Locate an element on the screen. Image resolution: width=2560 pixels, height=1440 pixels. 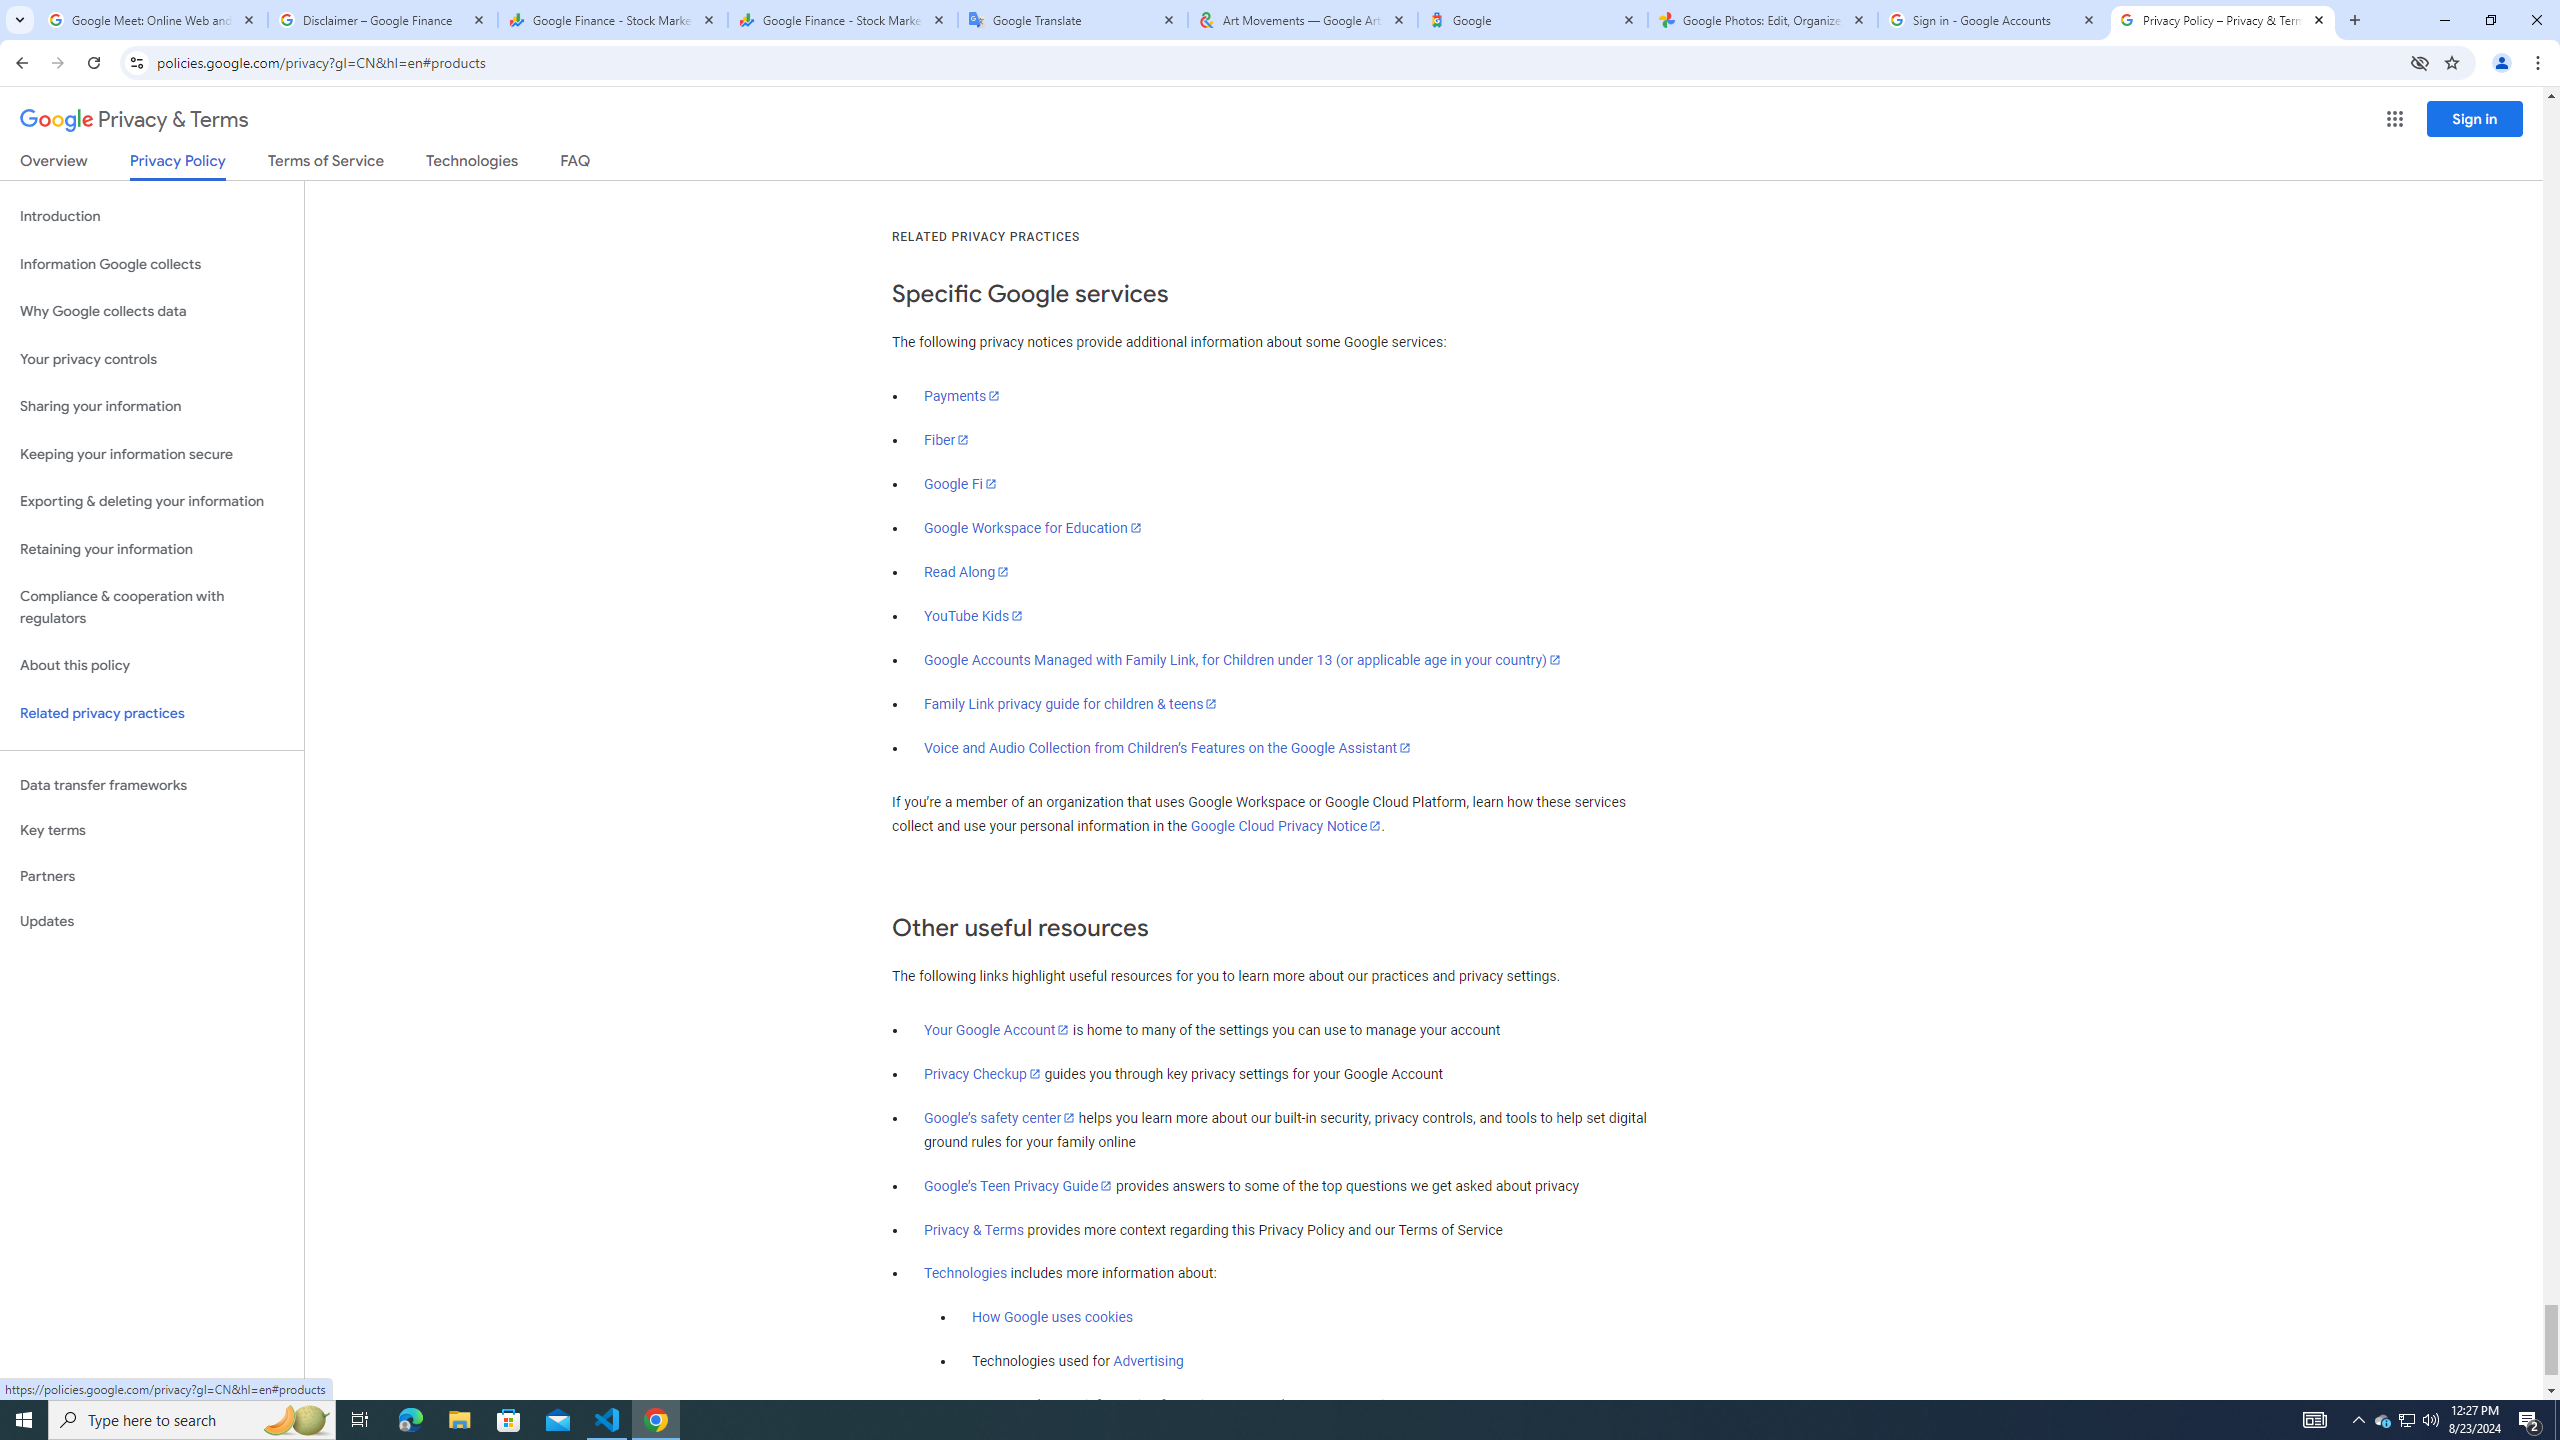
Keeping your information secure is located at coordinates (152, 454).